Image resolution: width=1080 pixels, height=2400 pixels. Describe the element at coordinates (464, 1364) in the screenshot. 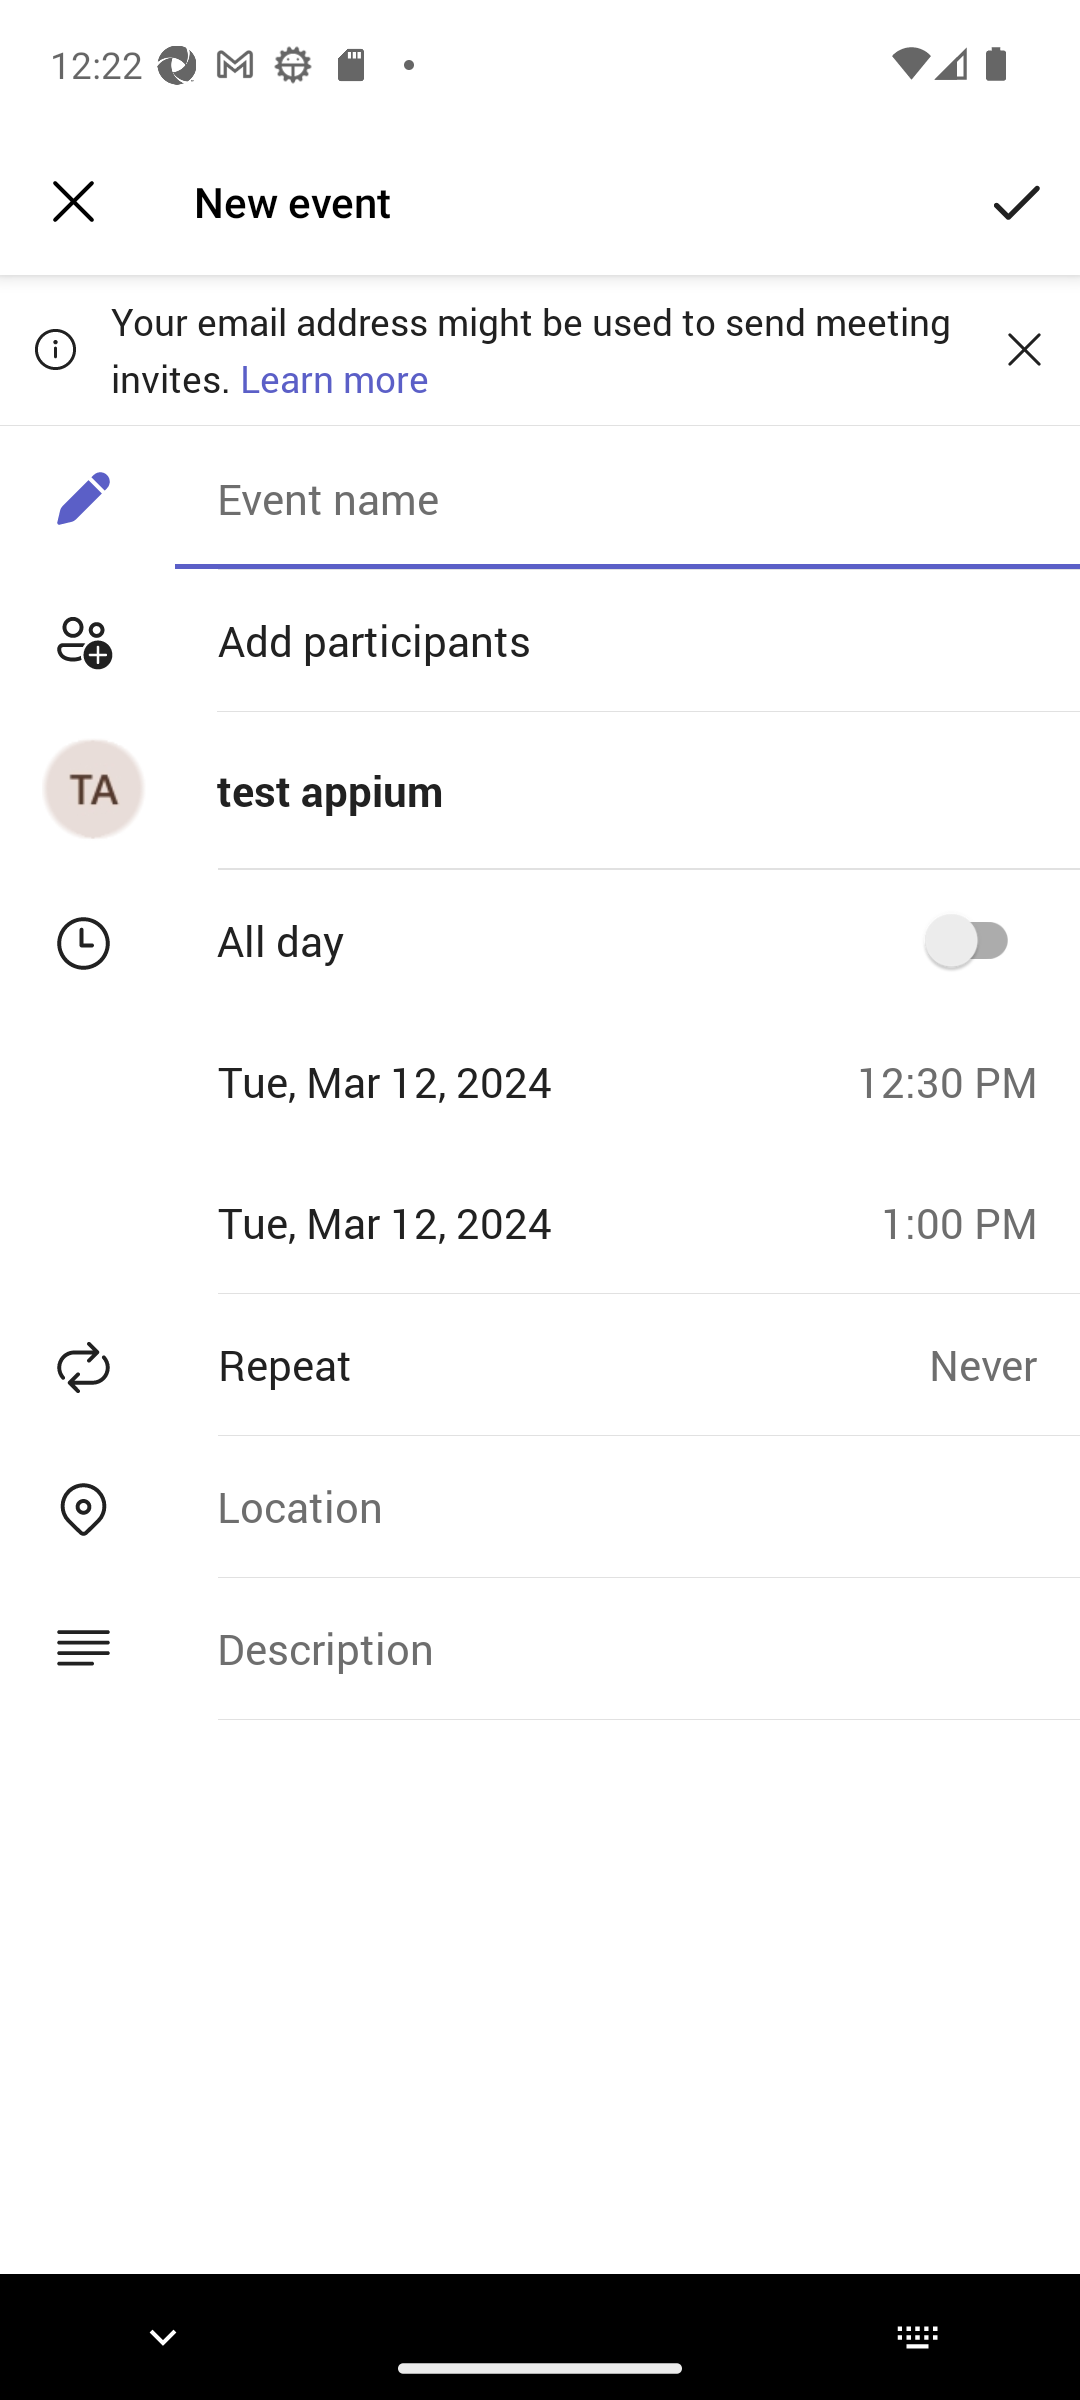

I see `Repeat` at that location.